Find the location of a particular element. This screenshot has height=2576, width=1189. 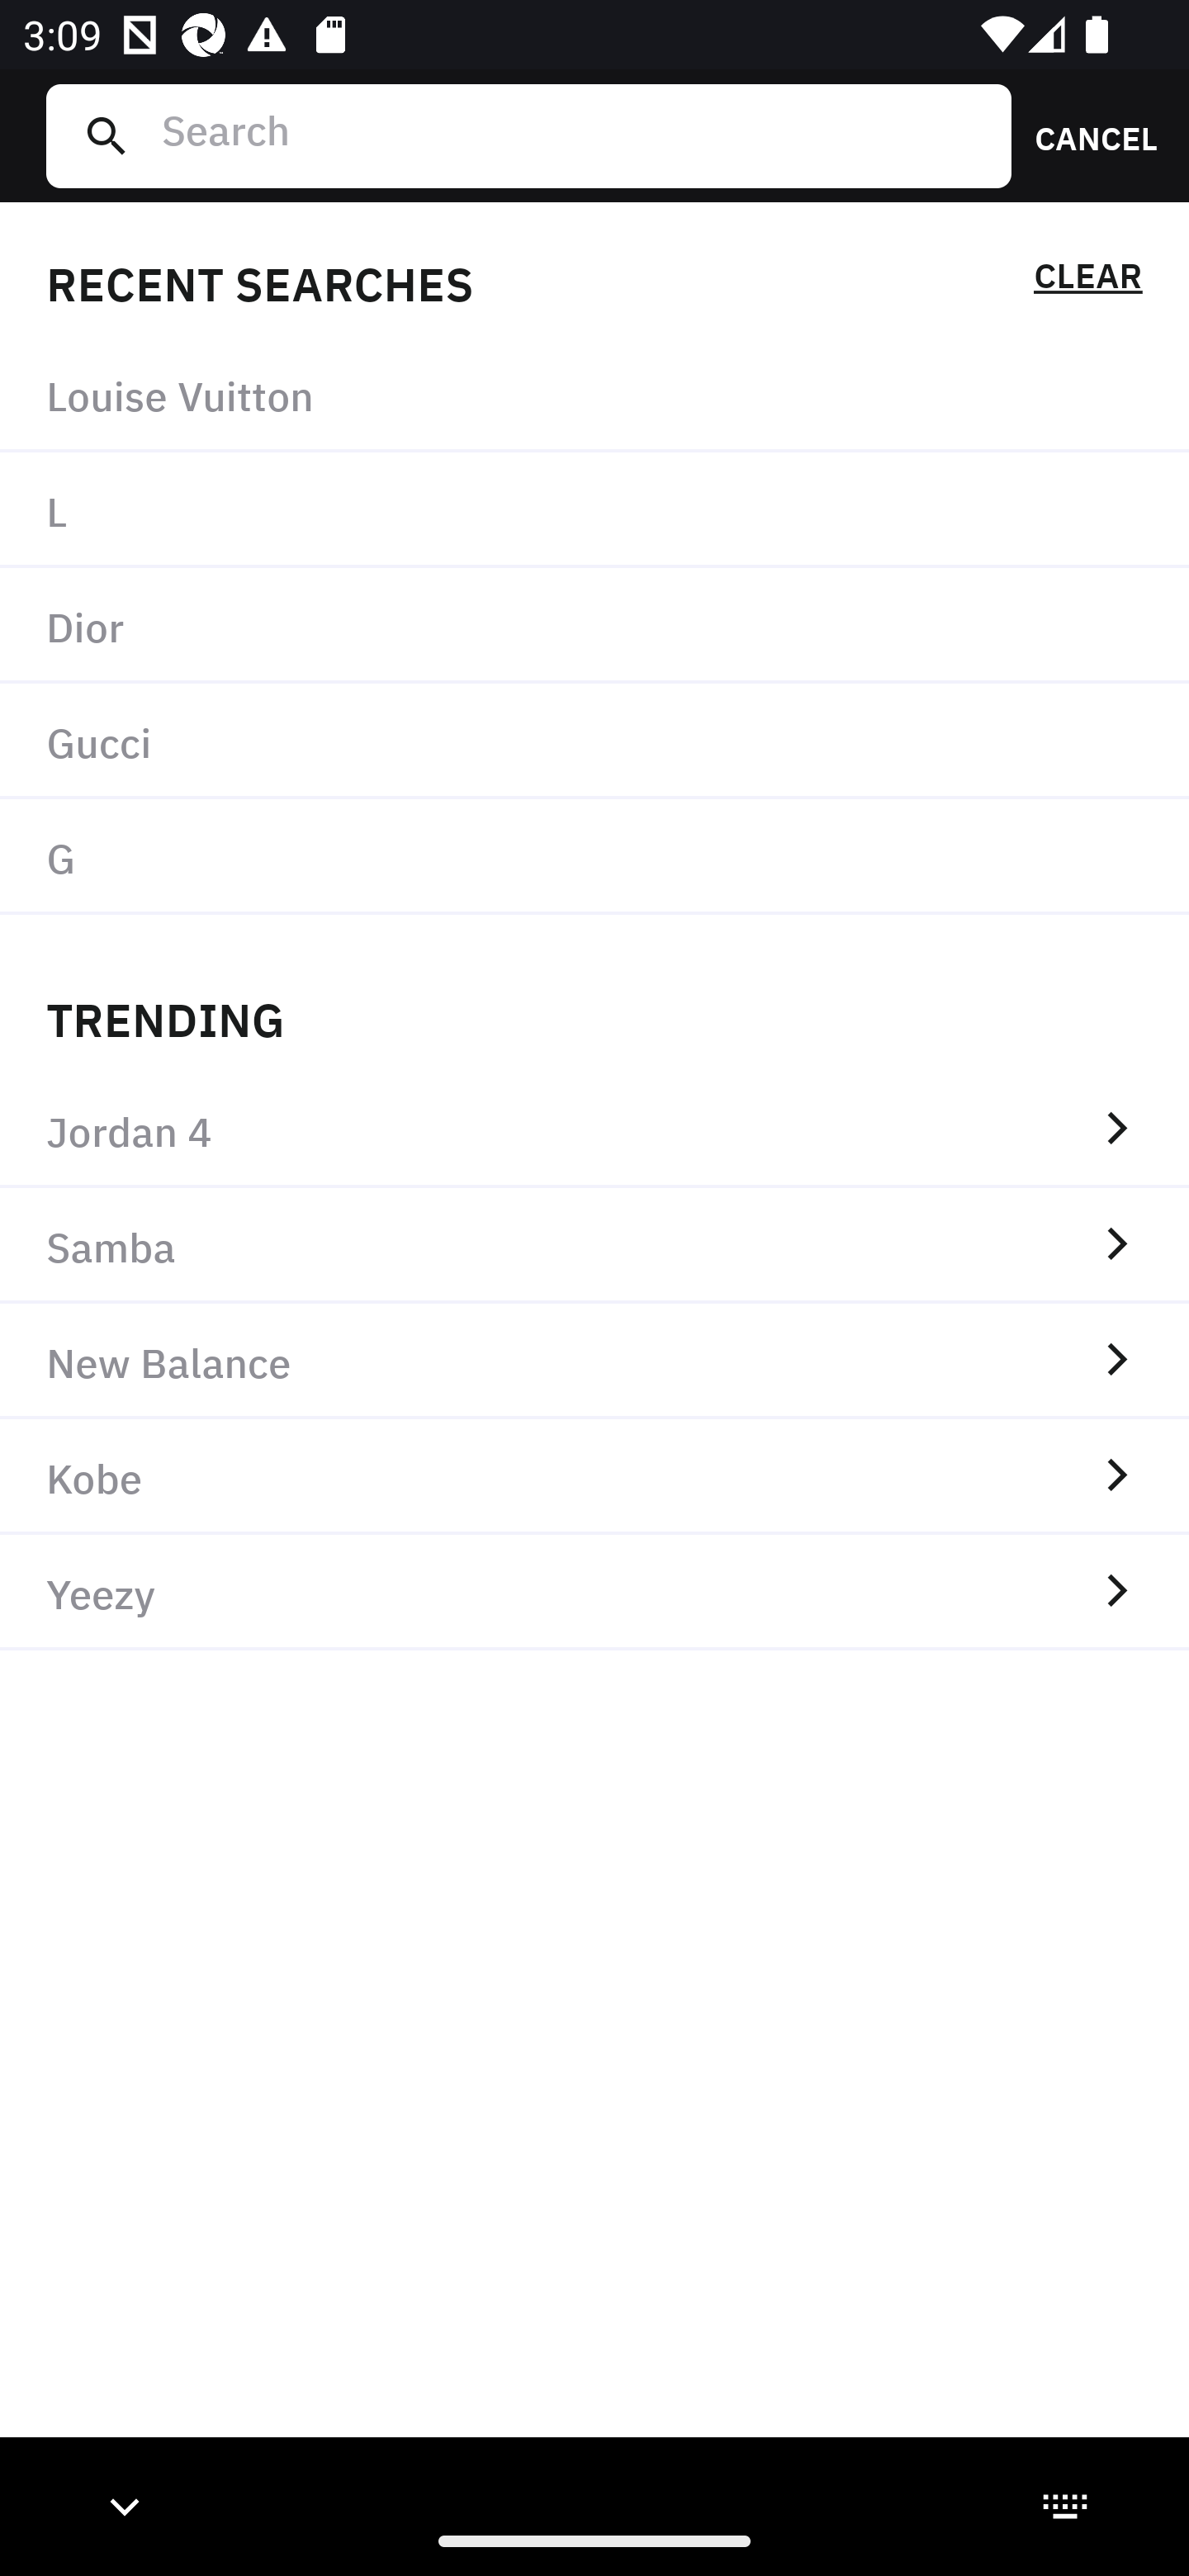

Yeezy  is located at coordinates (594, 1593).